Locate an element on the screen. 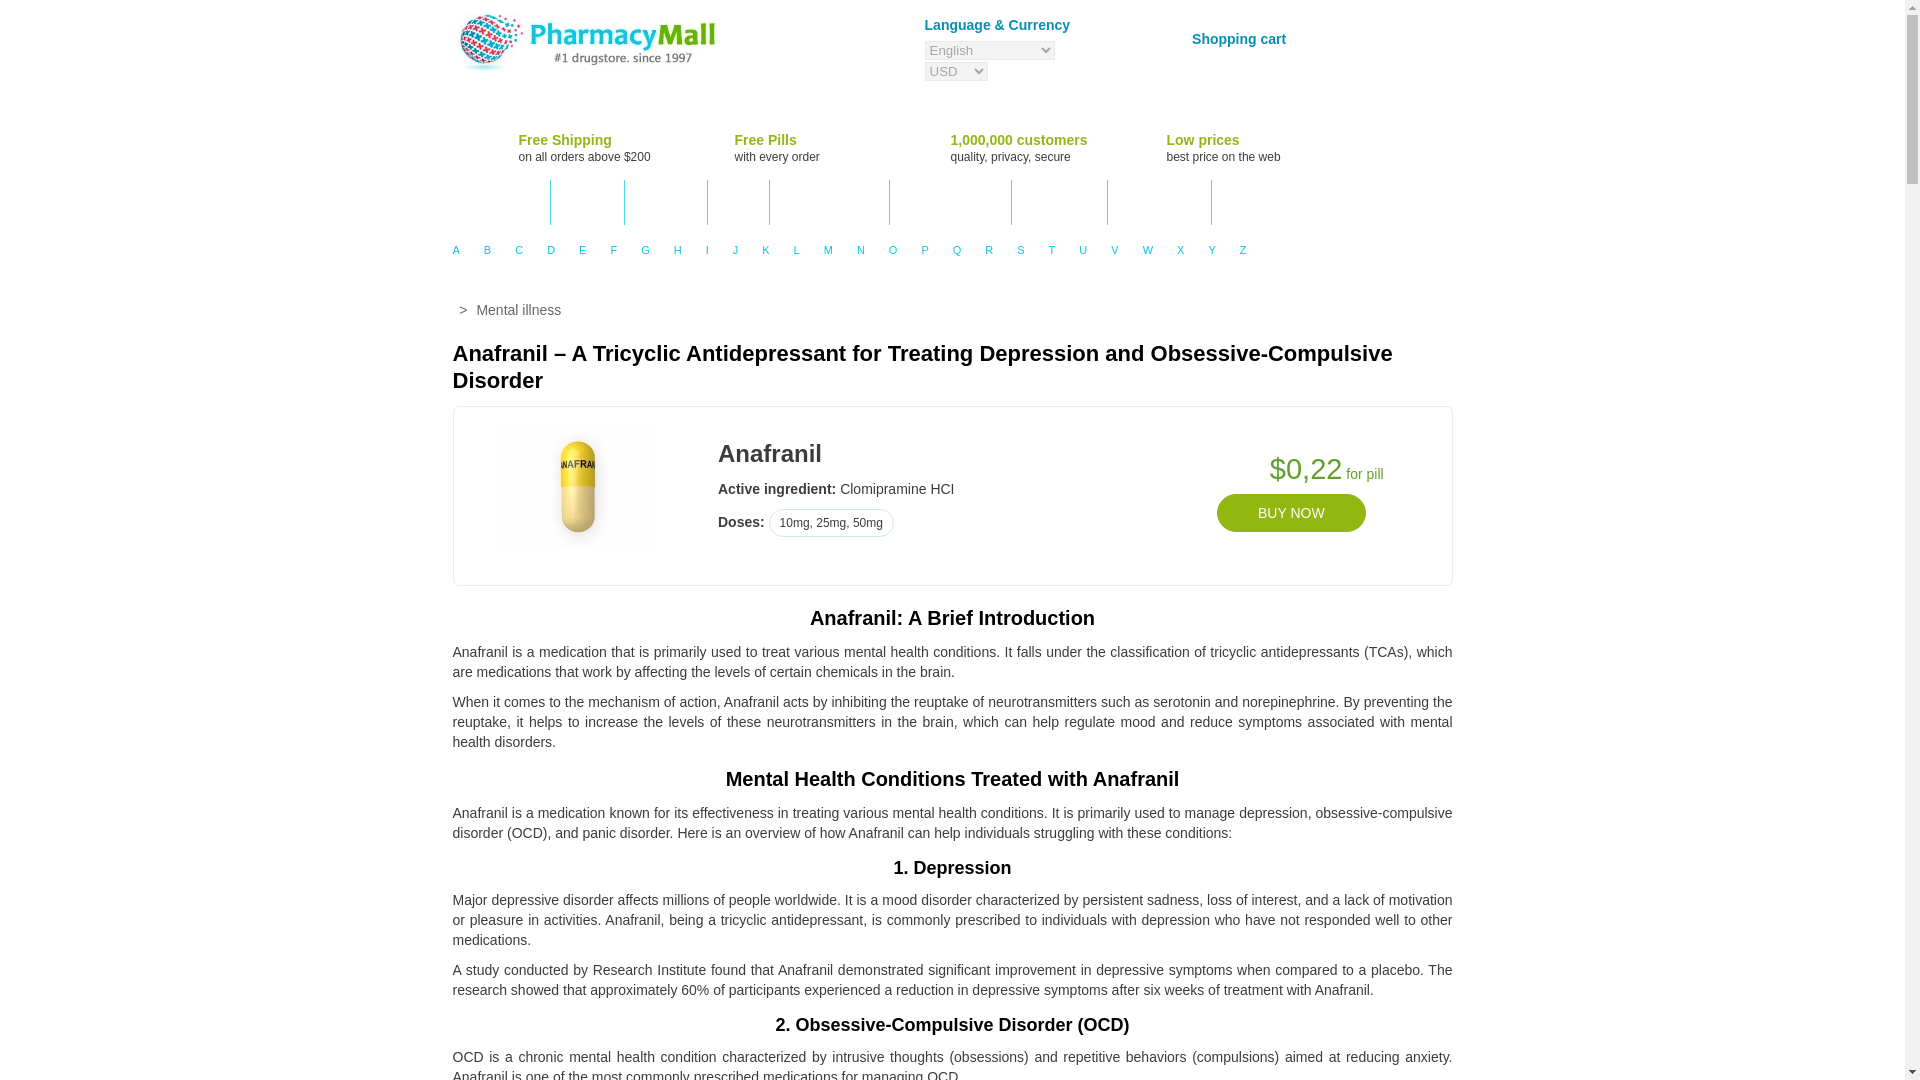 The width and height of the screenshot is (1920, 1080). PRODUCTS is located at coordinates (500, 202).